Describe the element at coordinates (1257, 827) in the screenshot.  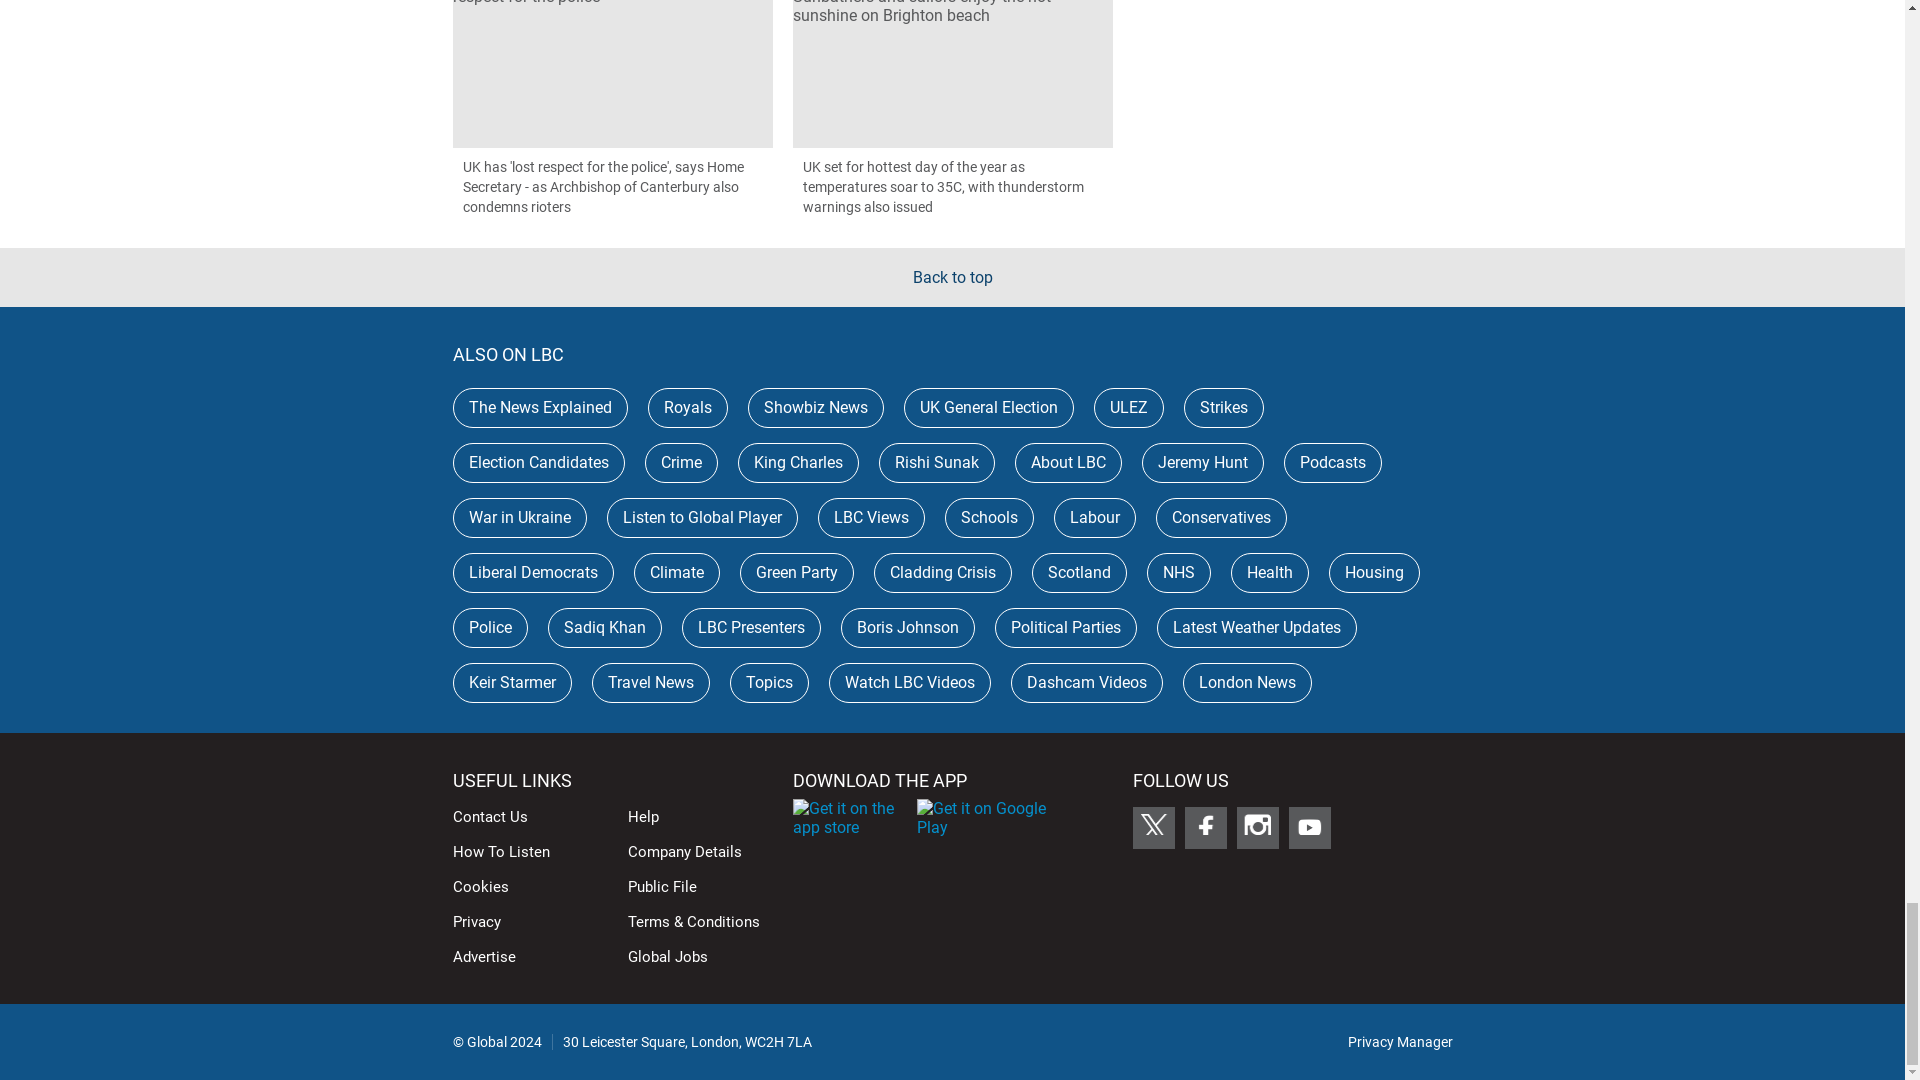
I see `Follow LBC on Instagram` at that location.